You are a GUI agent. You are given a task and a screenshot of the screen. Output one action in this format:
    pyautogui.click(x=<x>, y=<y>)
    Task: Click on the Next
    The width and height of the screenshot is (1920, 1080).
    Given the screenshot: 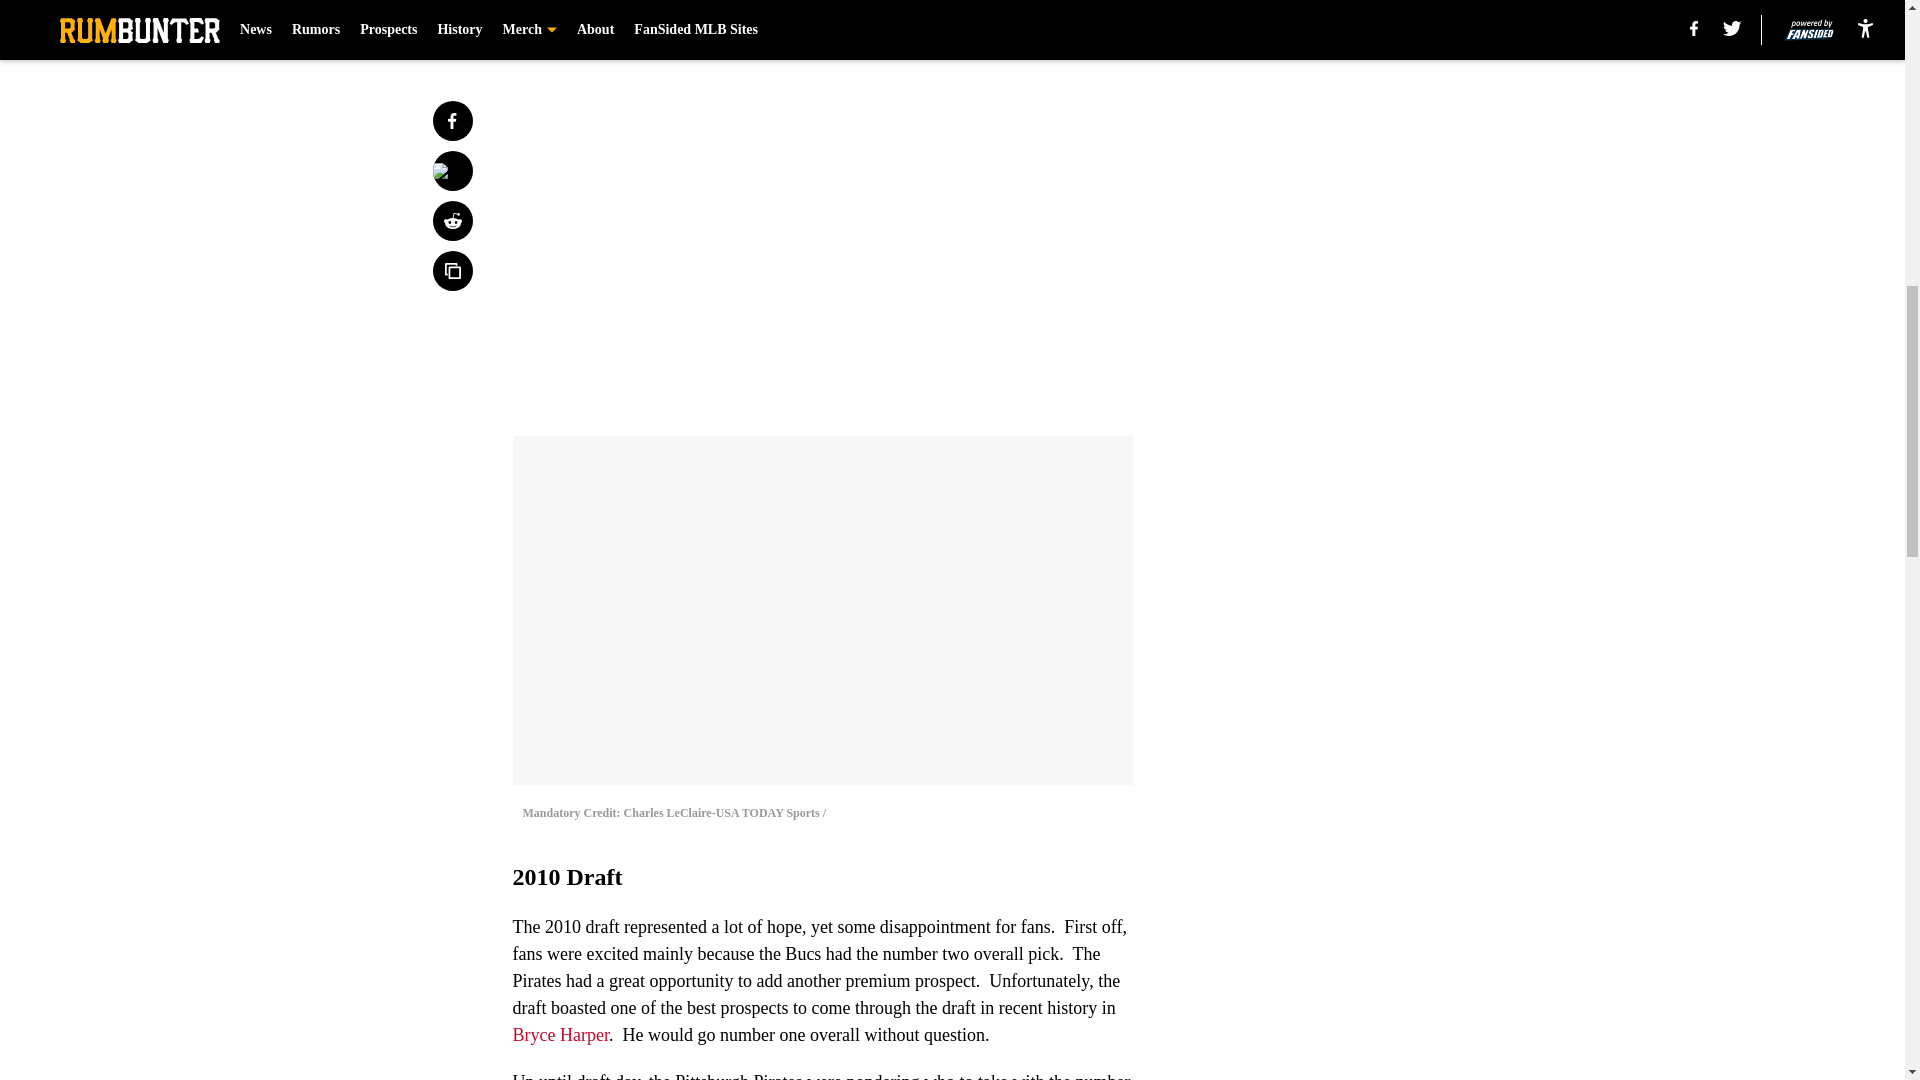 What is the action you would take?
    pyautogui.click(x=1072, y=27)
    